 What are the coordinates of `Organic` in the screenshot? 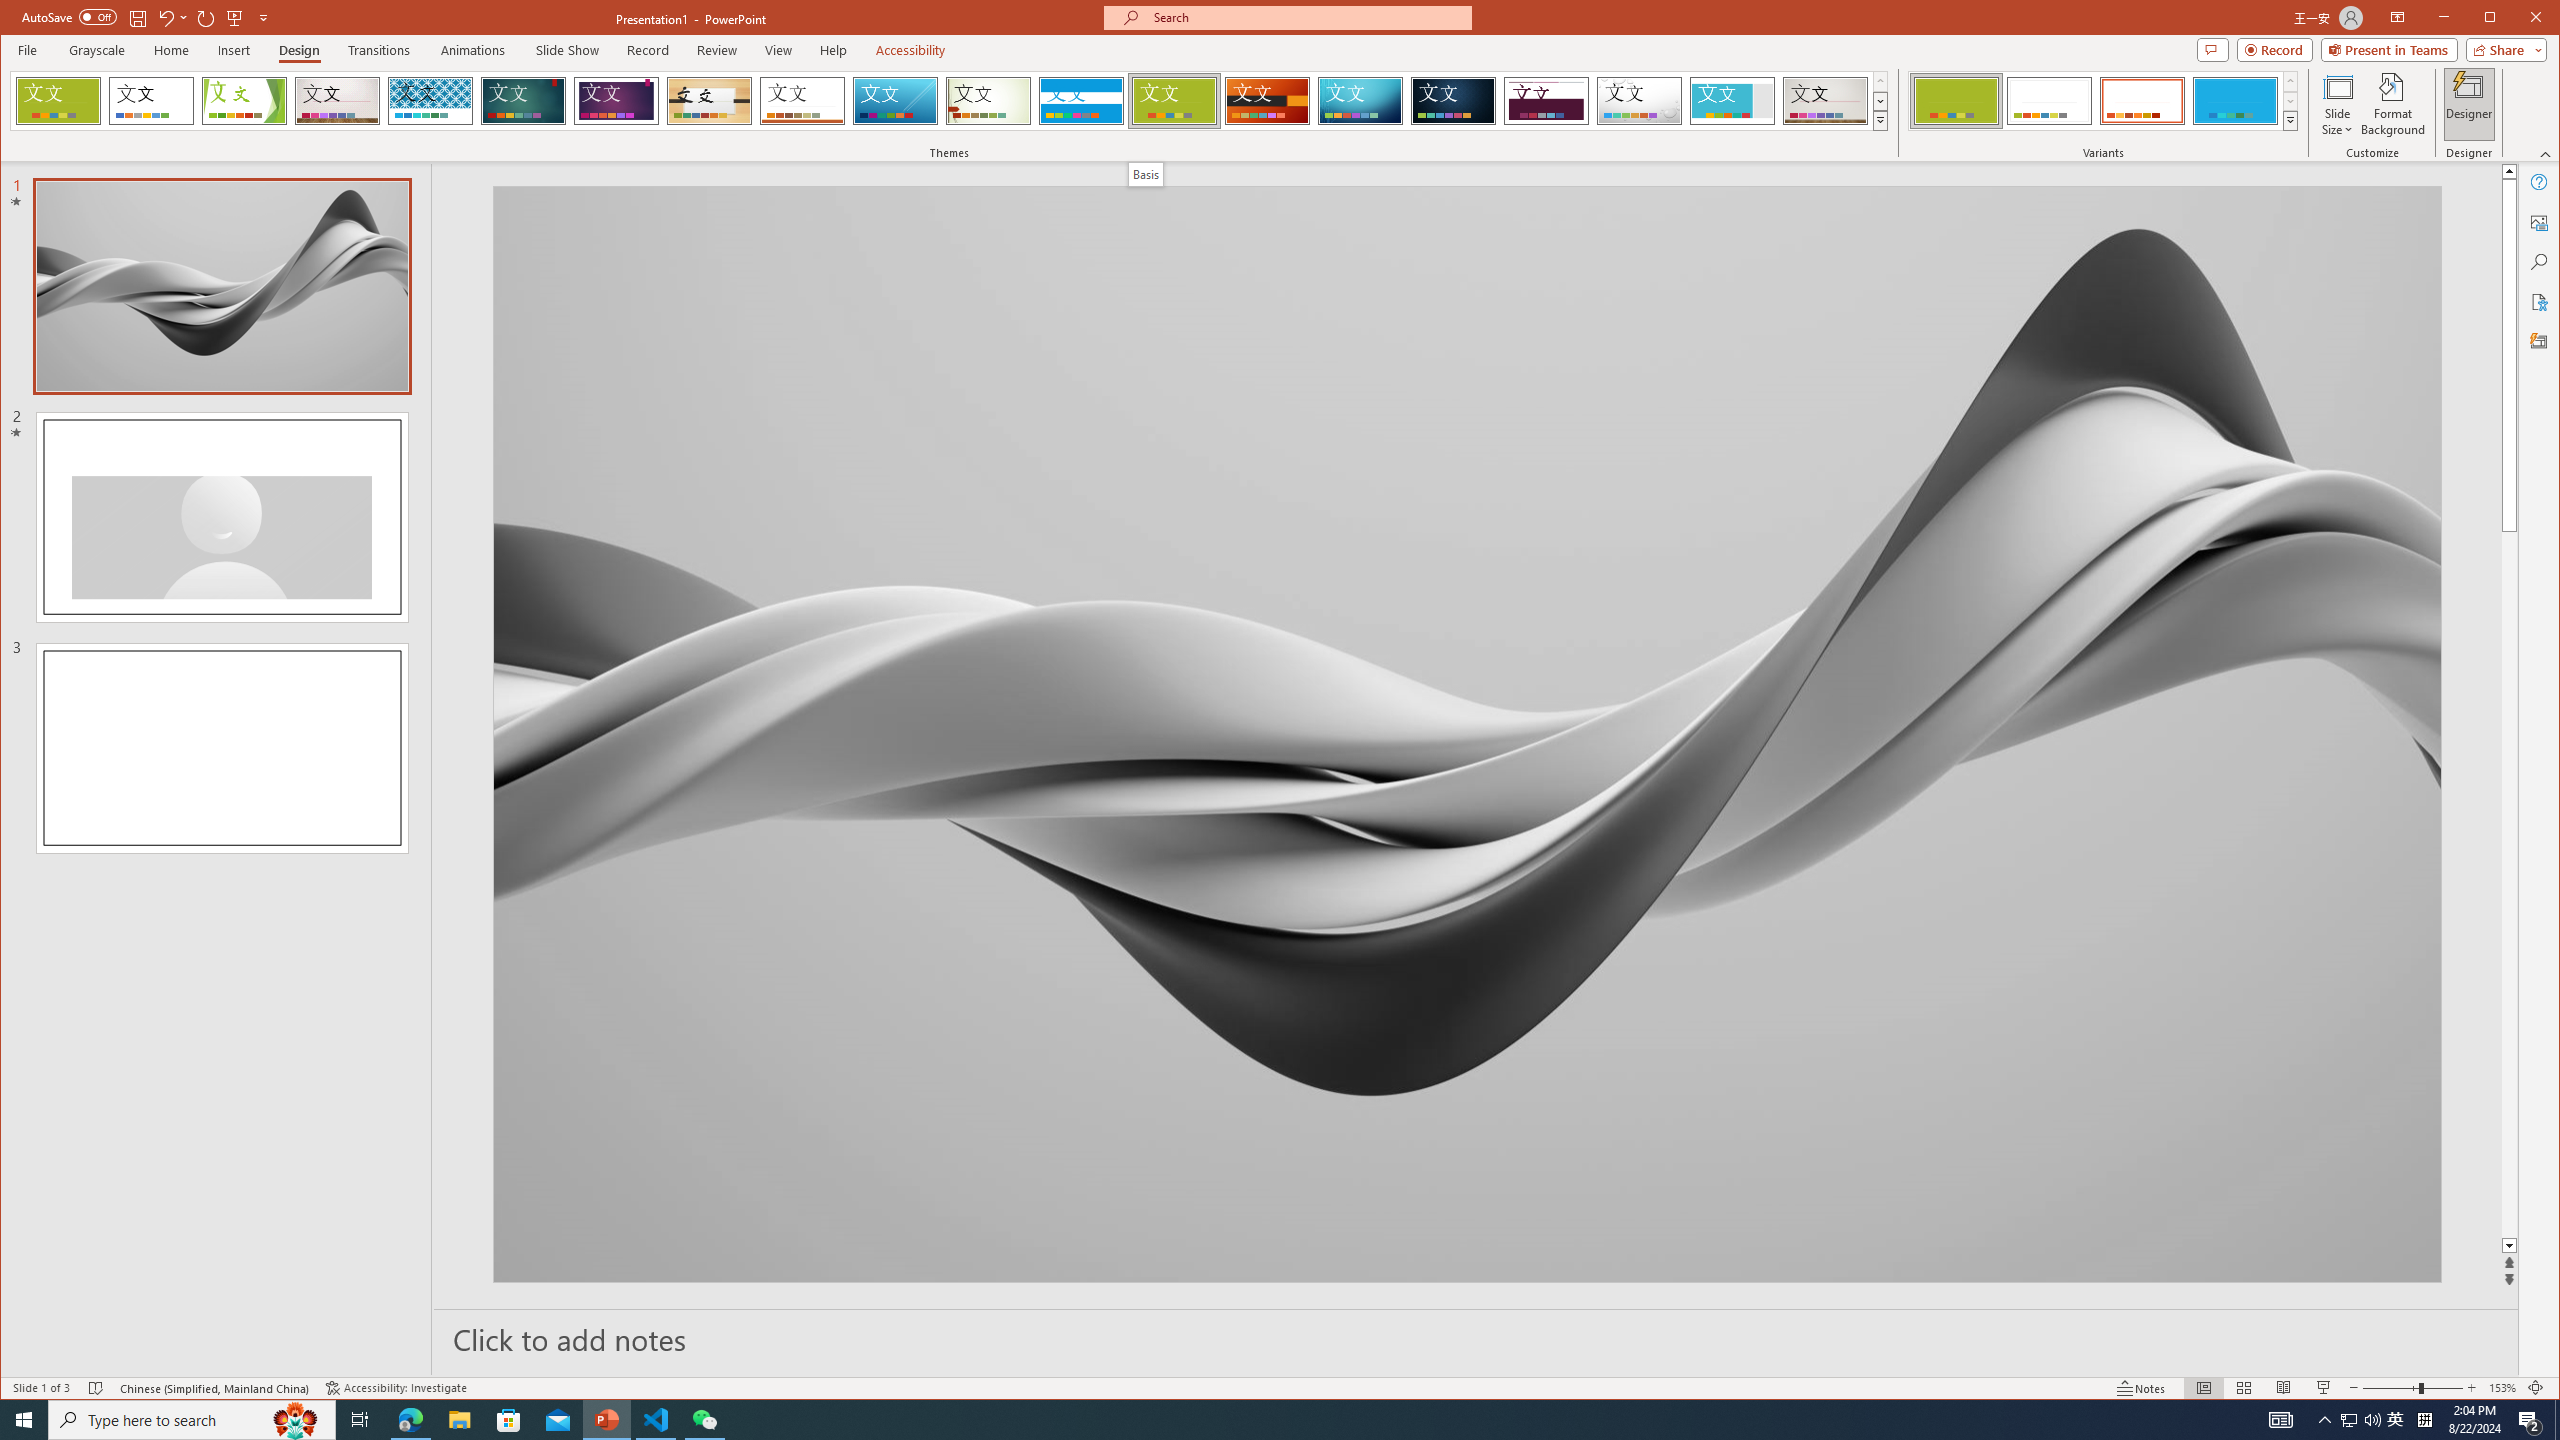 It's located at (709, 101).